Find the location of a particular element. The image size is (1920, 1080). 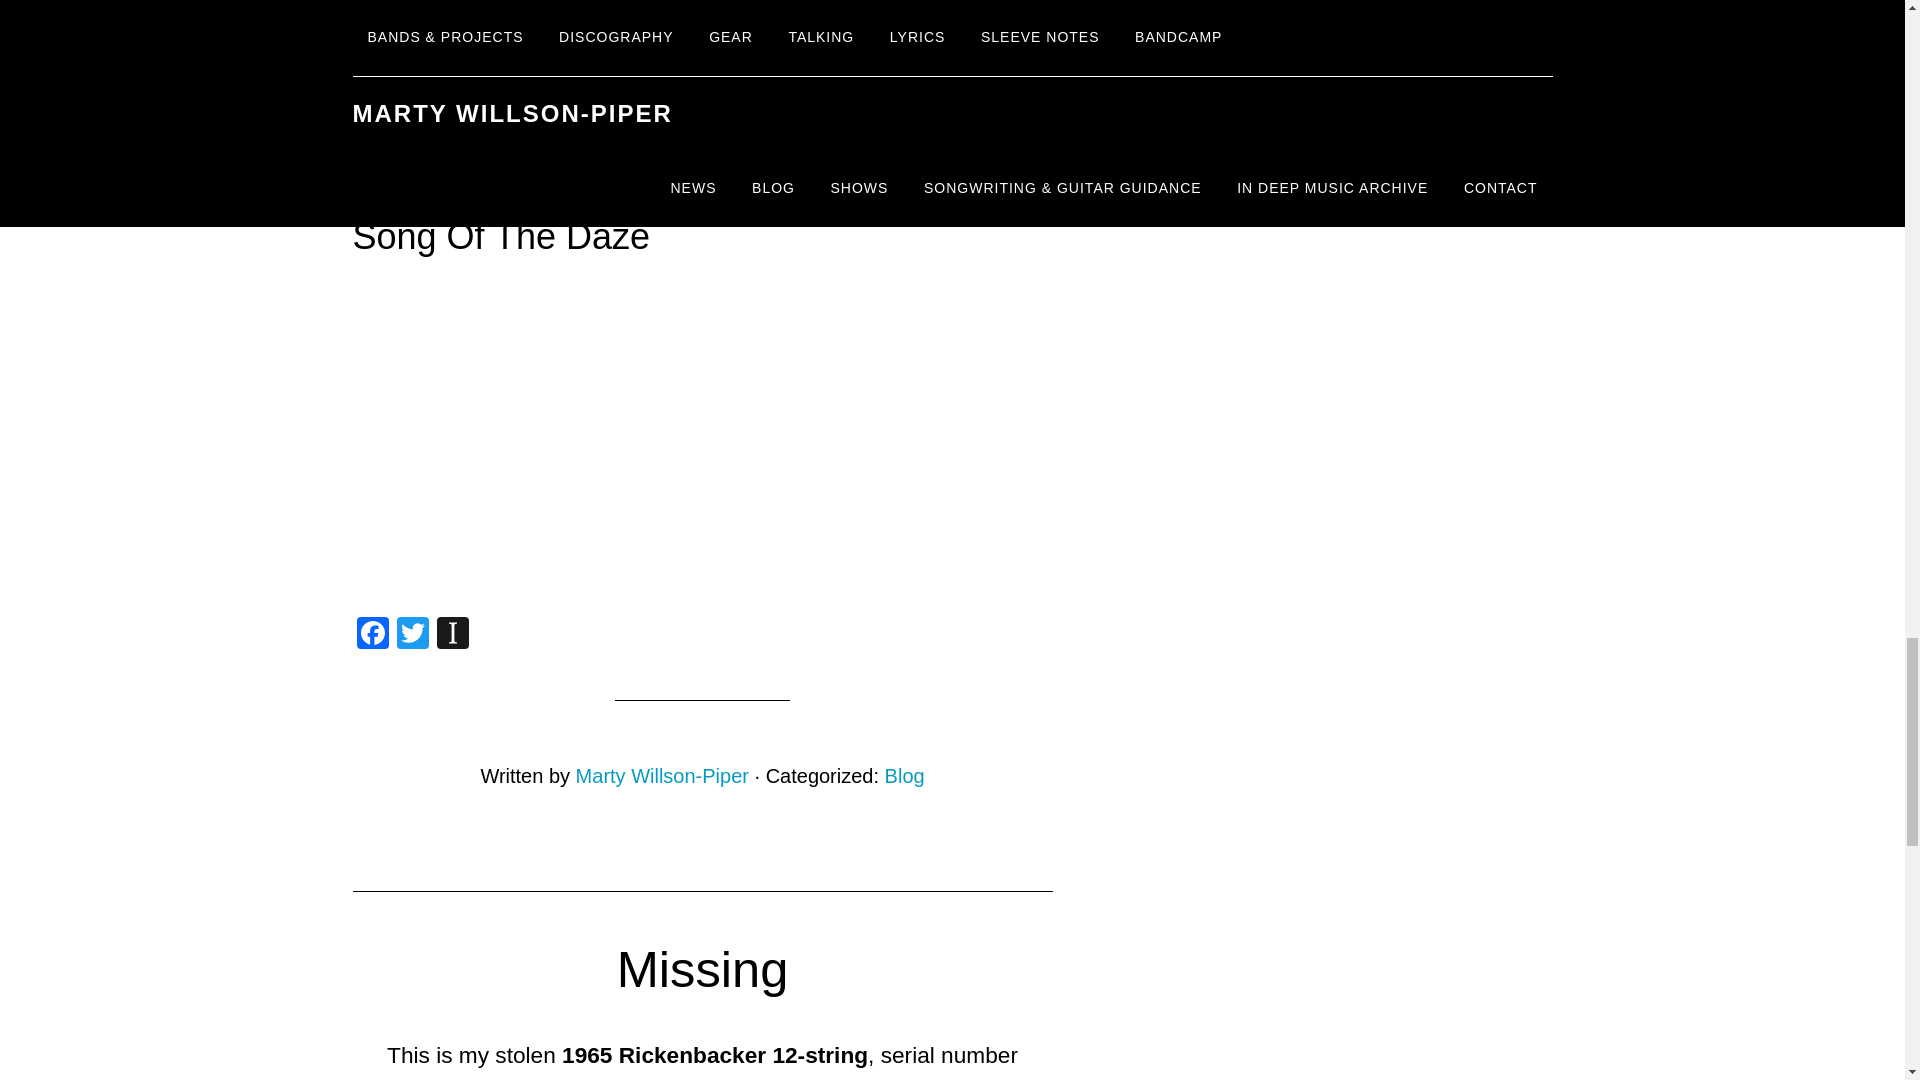

Instapaper is located at coordinates (452, 635).